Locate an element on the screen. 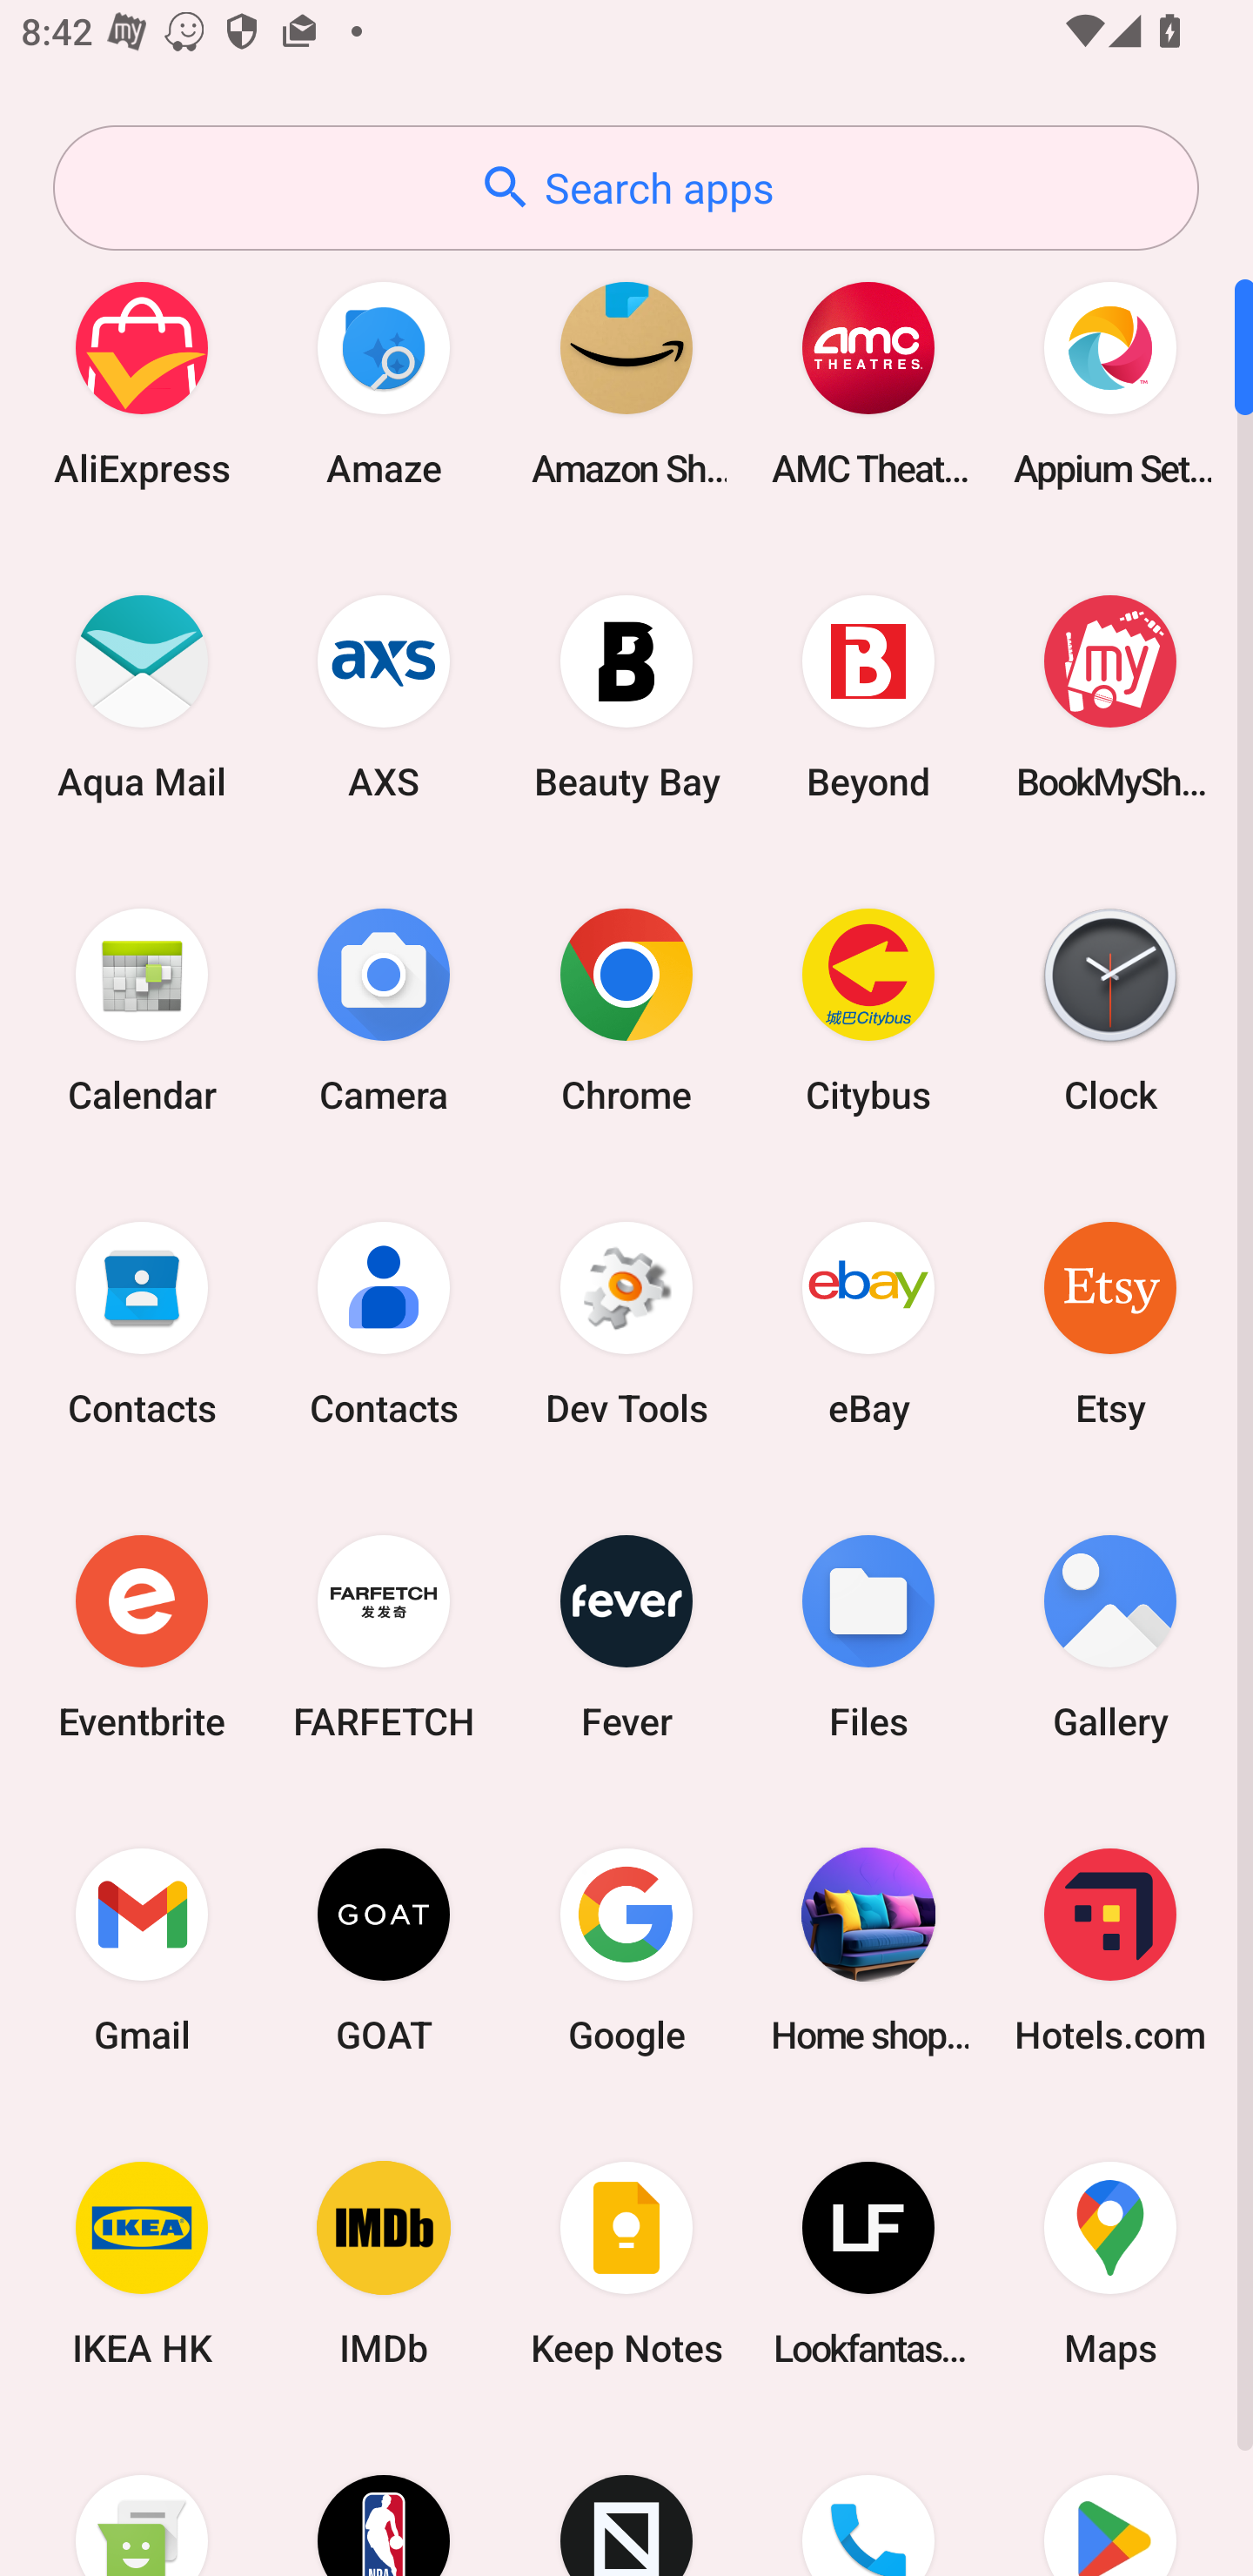 The width and height of the screenshot is (1253, 2576). Maps is located at coordinates (1110, 2264).